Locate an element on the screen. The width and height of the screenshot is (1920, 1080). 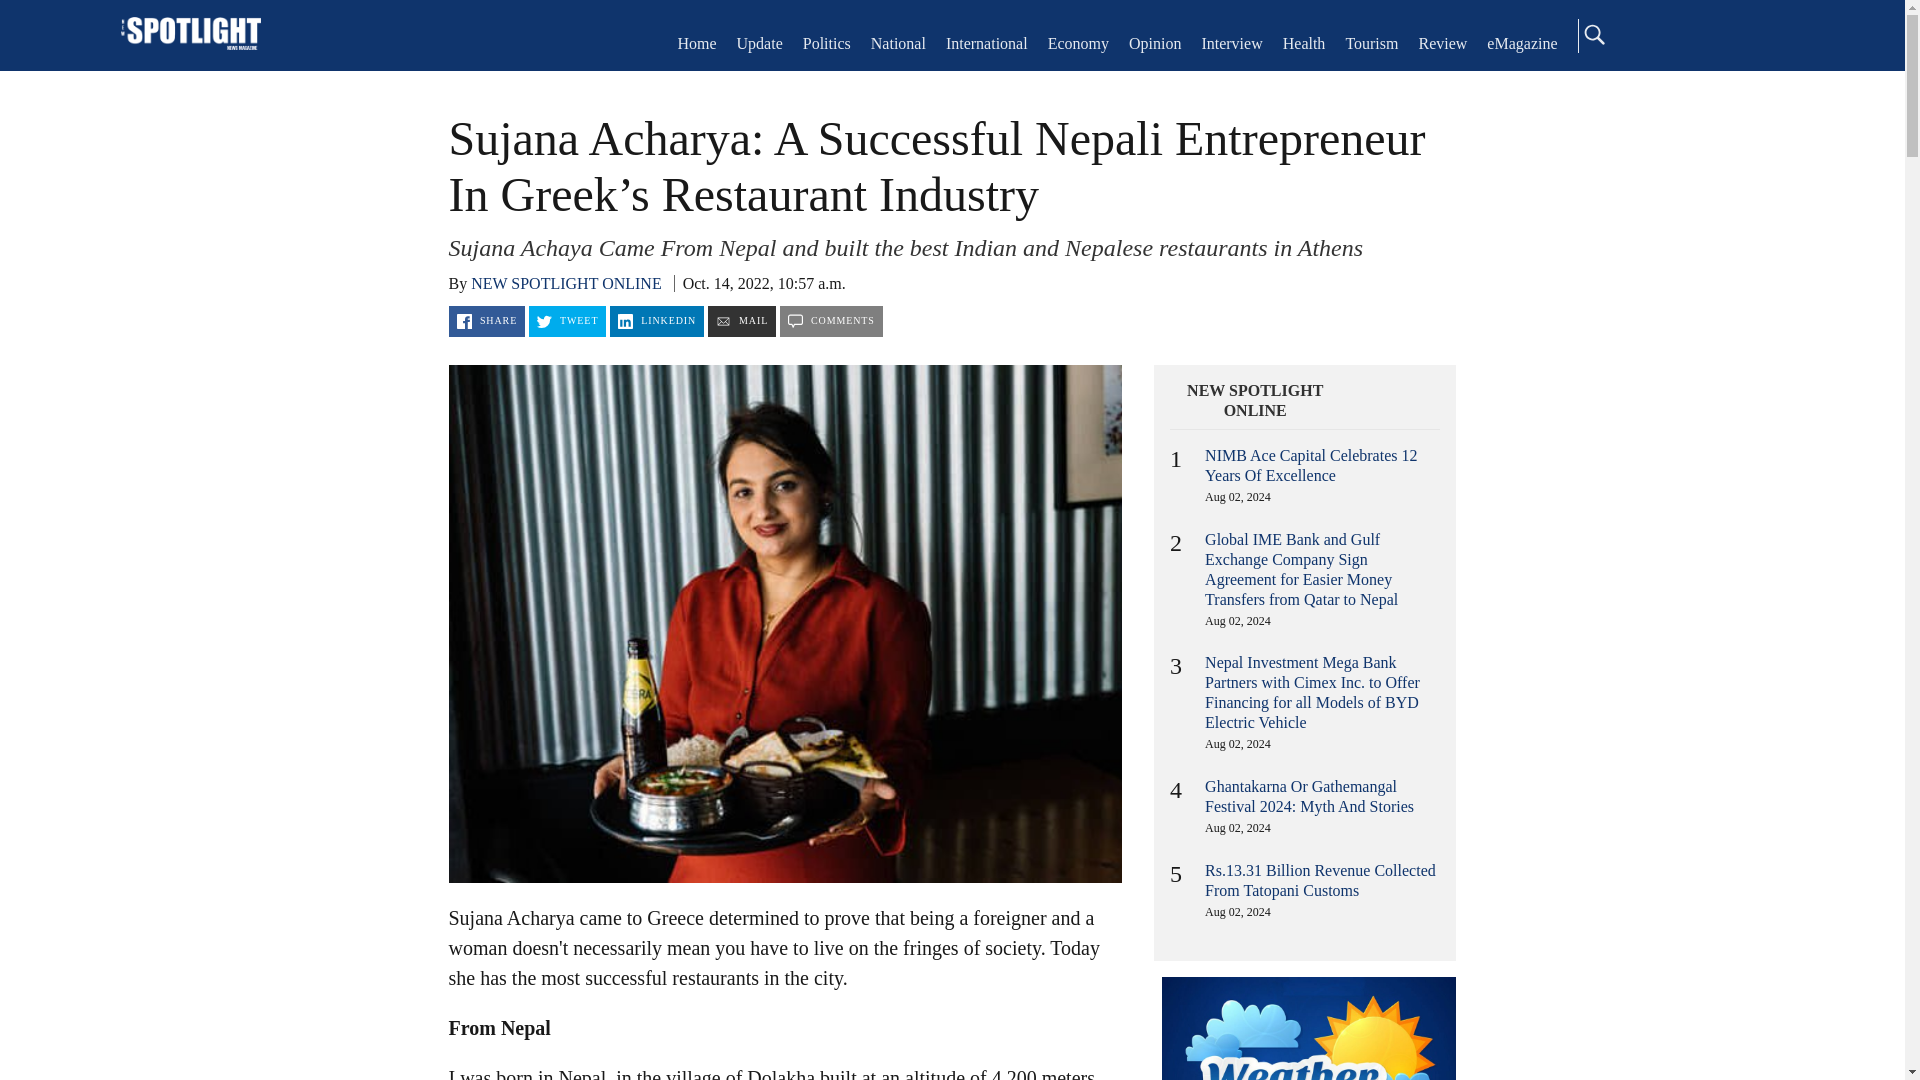
Politics is located at coordinates (826, 42).